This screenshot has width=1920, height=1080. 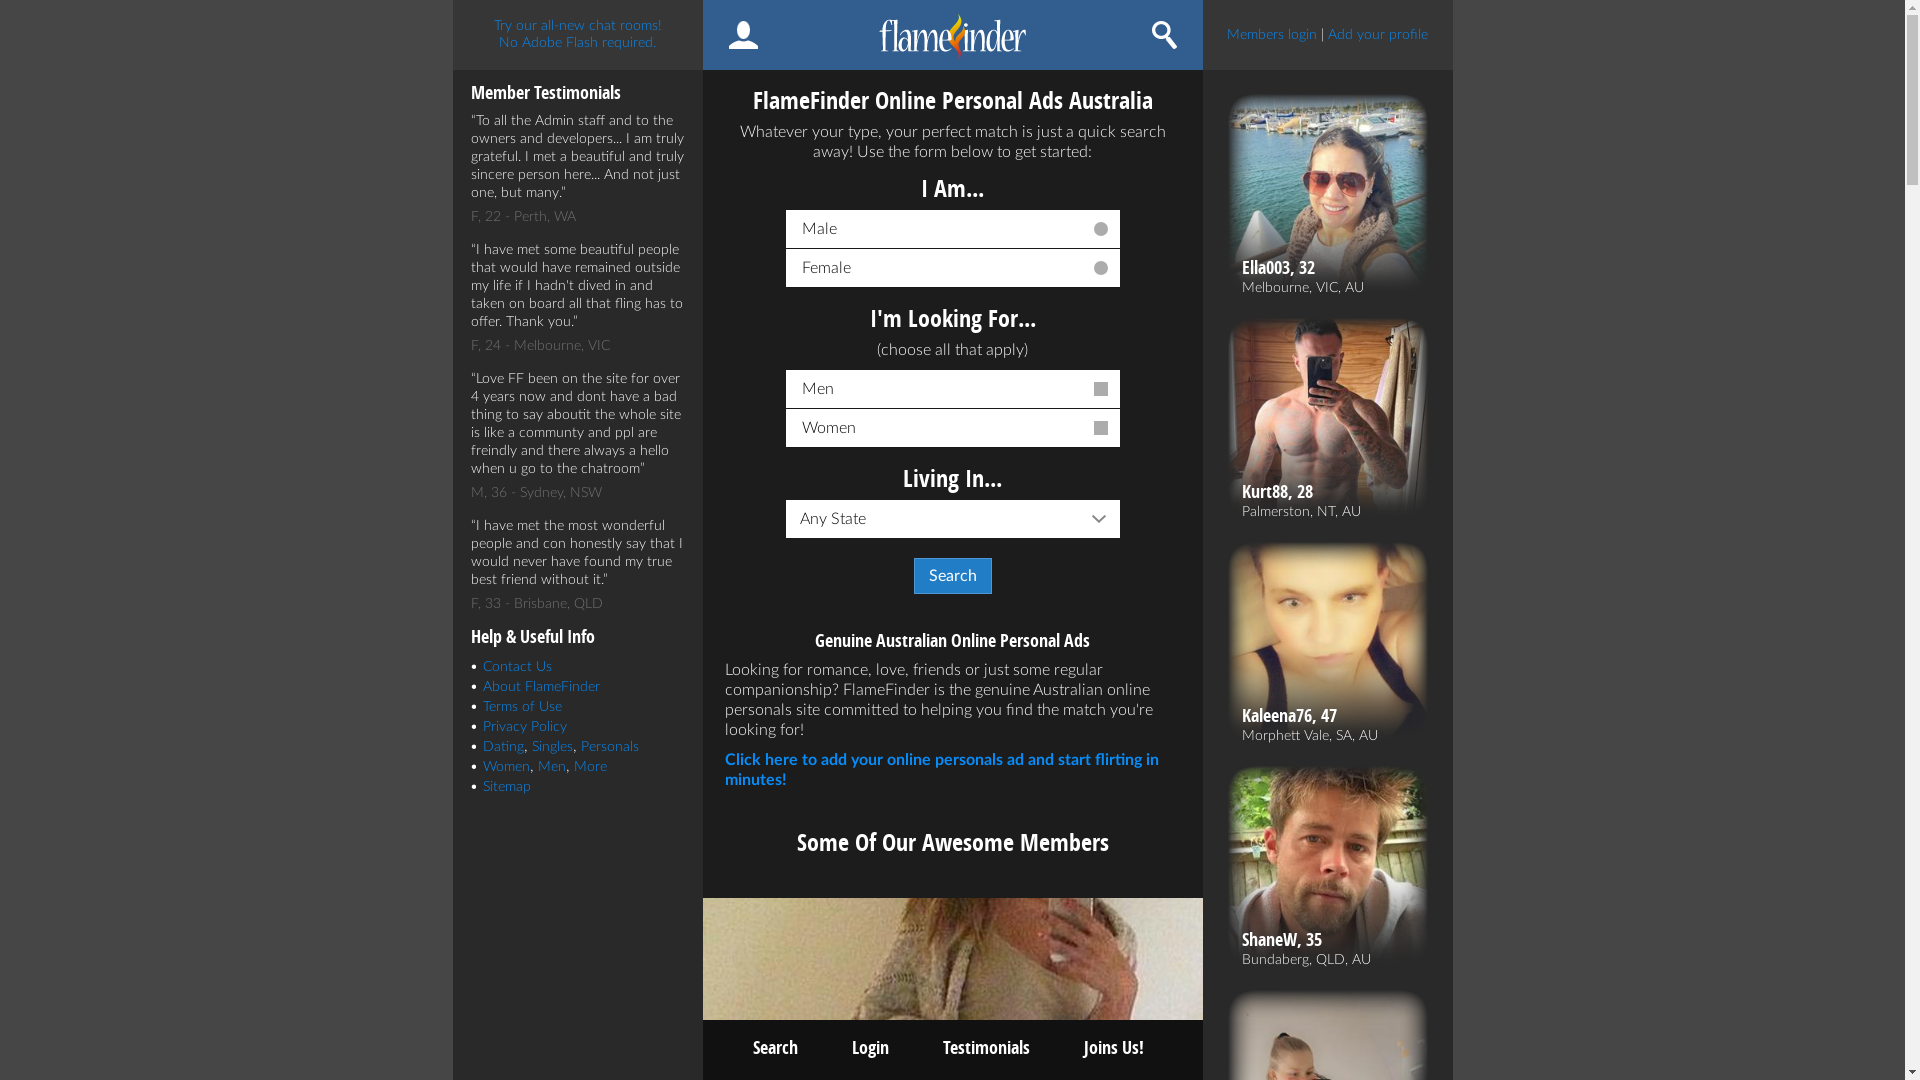 I want to click on Contact Us, so click(x=516, y=667).